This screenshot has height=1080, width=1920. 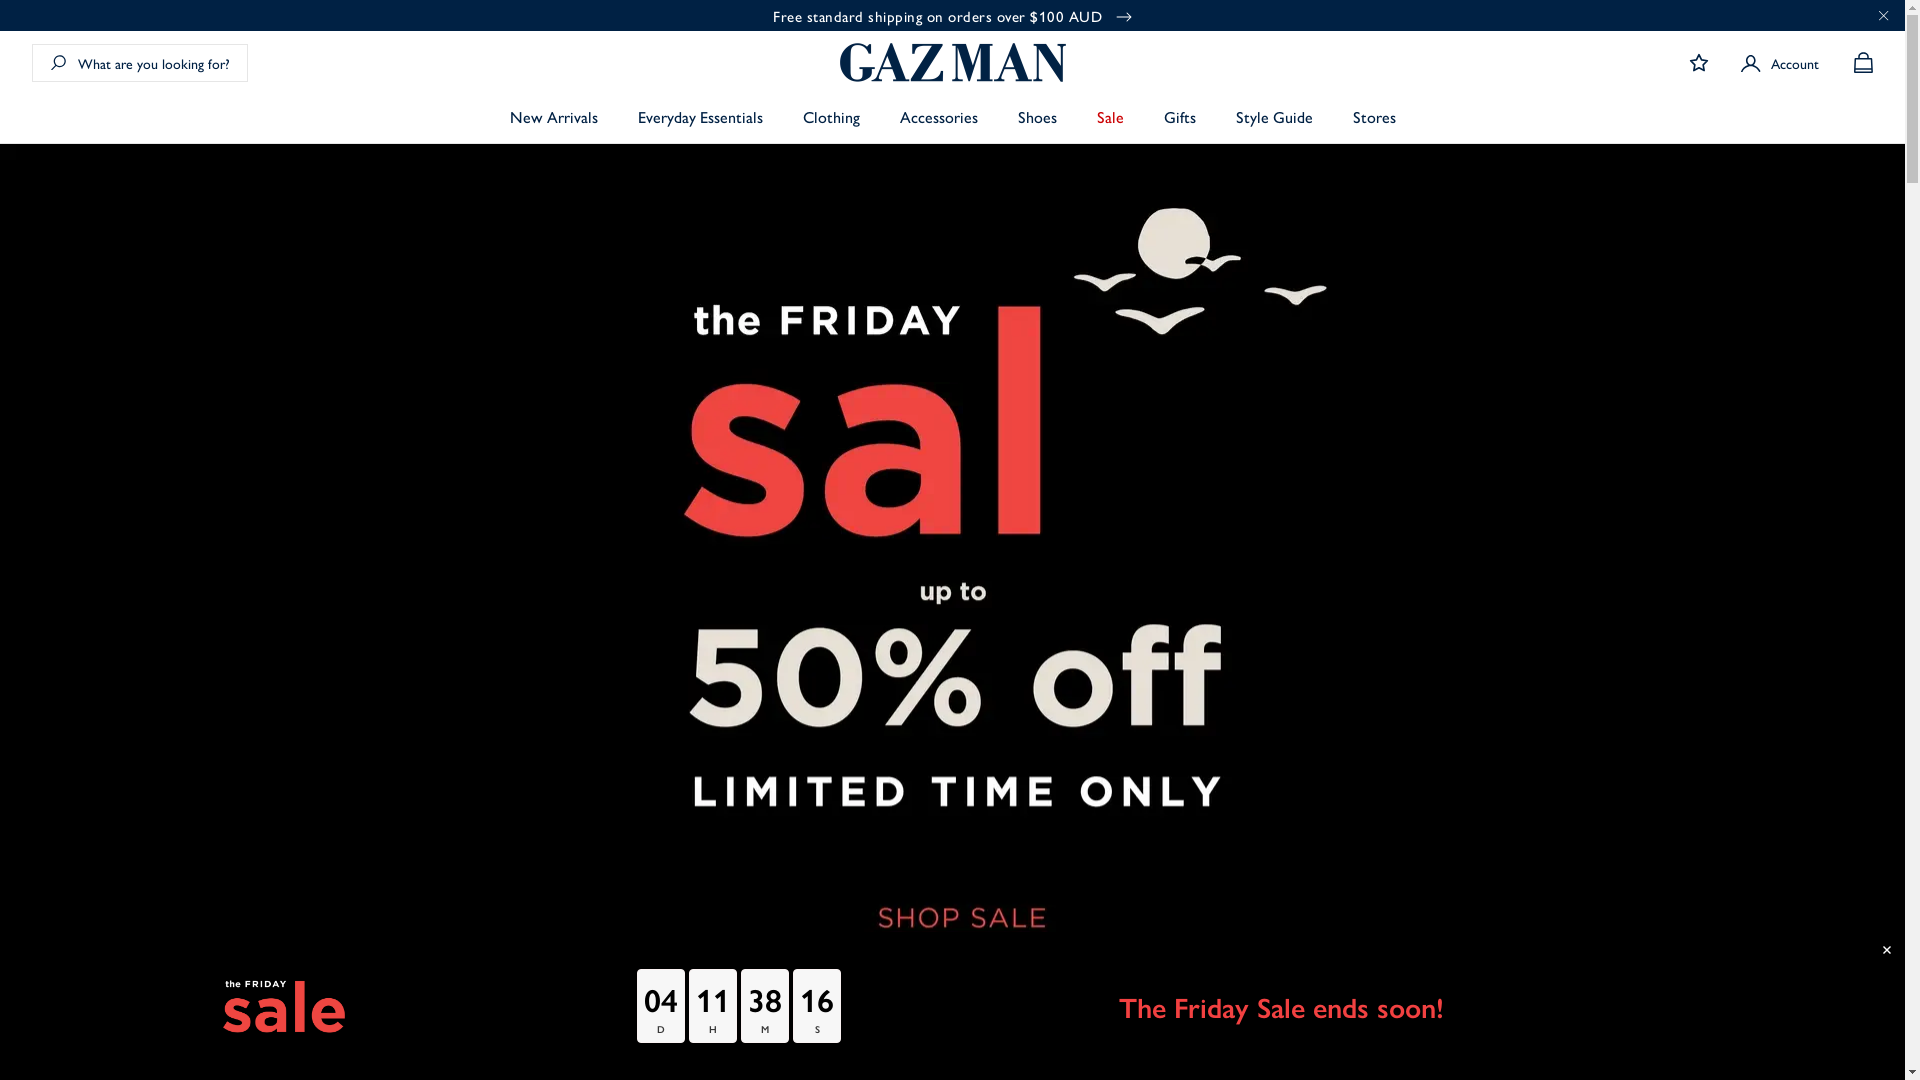 What do you see at coordinates (1110, 118) in the screenshot?
I see `Sale` at bounding box center [1110, 118].